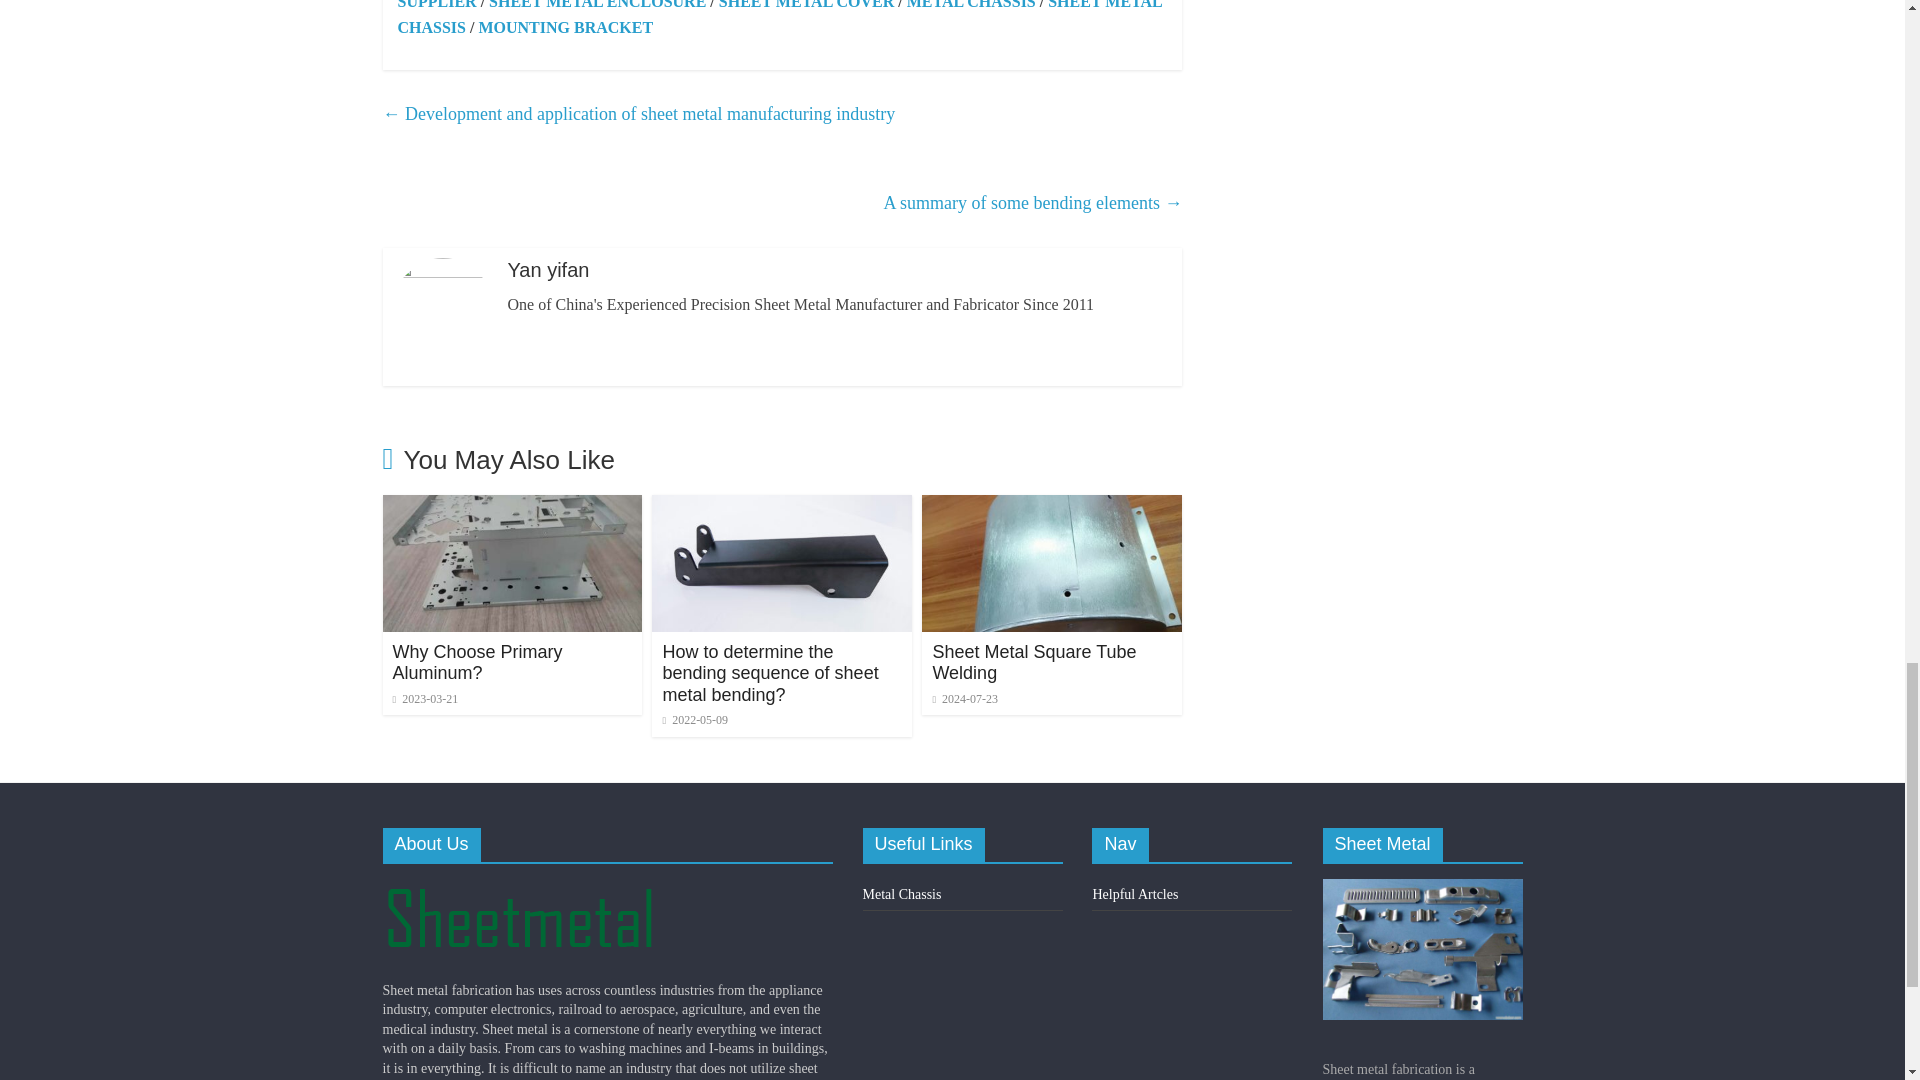 The height and width of the screenshot is (1080, 1920). What do you see at coordinates (806, 4) in the screenshot?
I see `SHEET METAL COVER` at bounding box center [806, 4].